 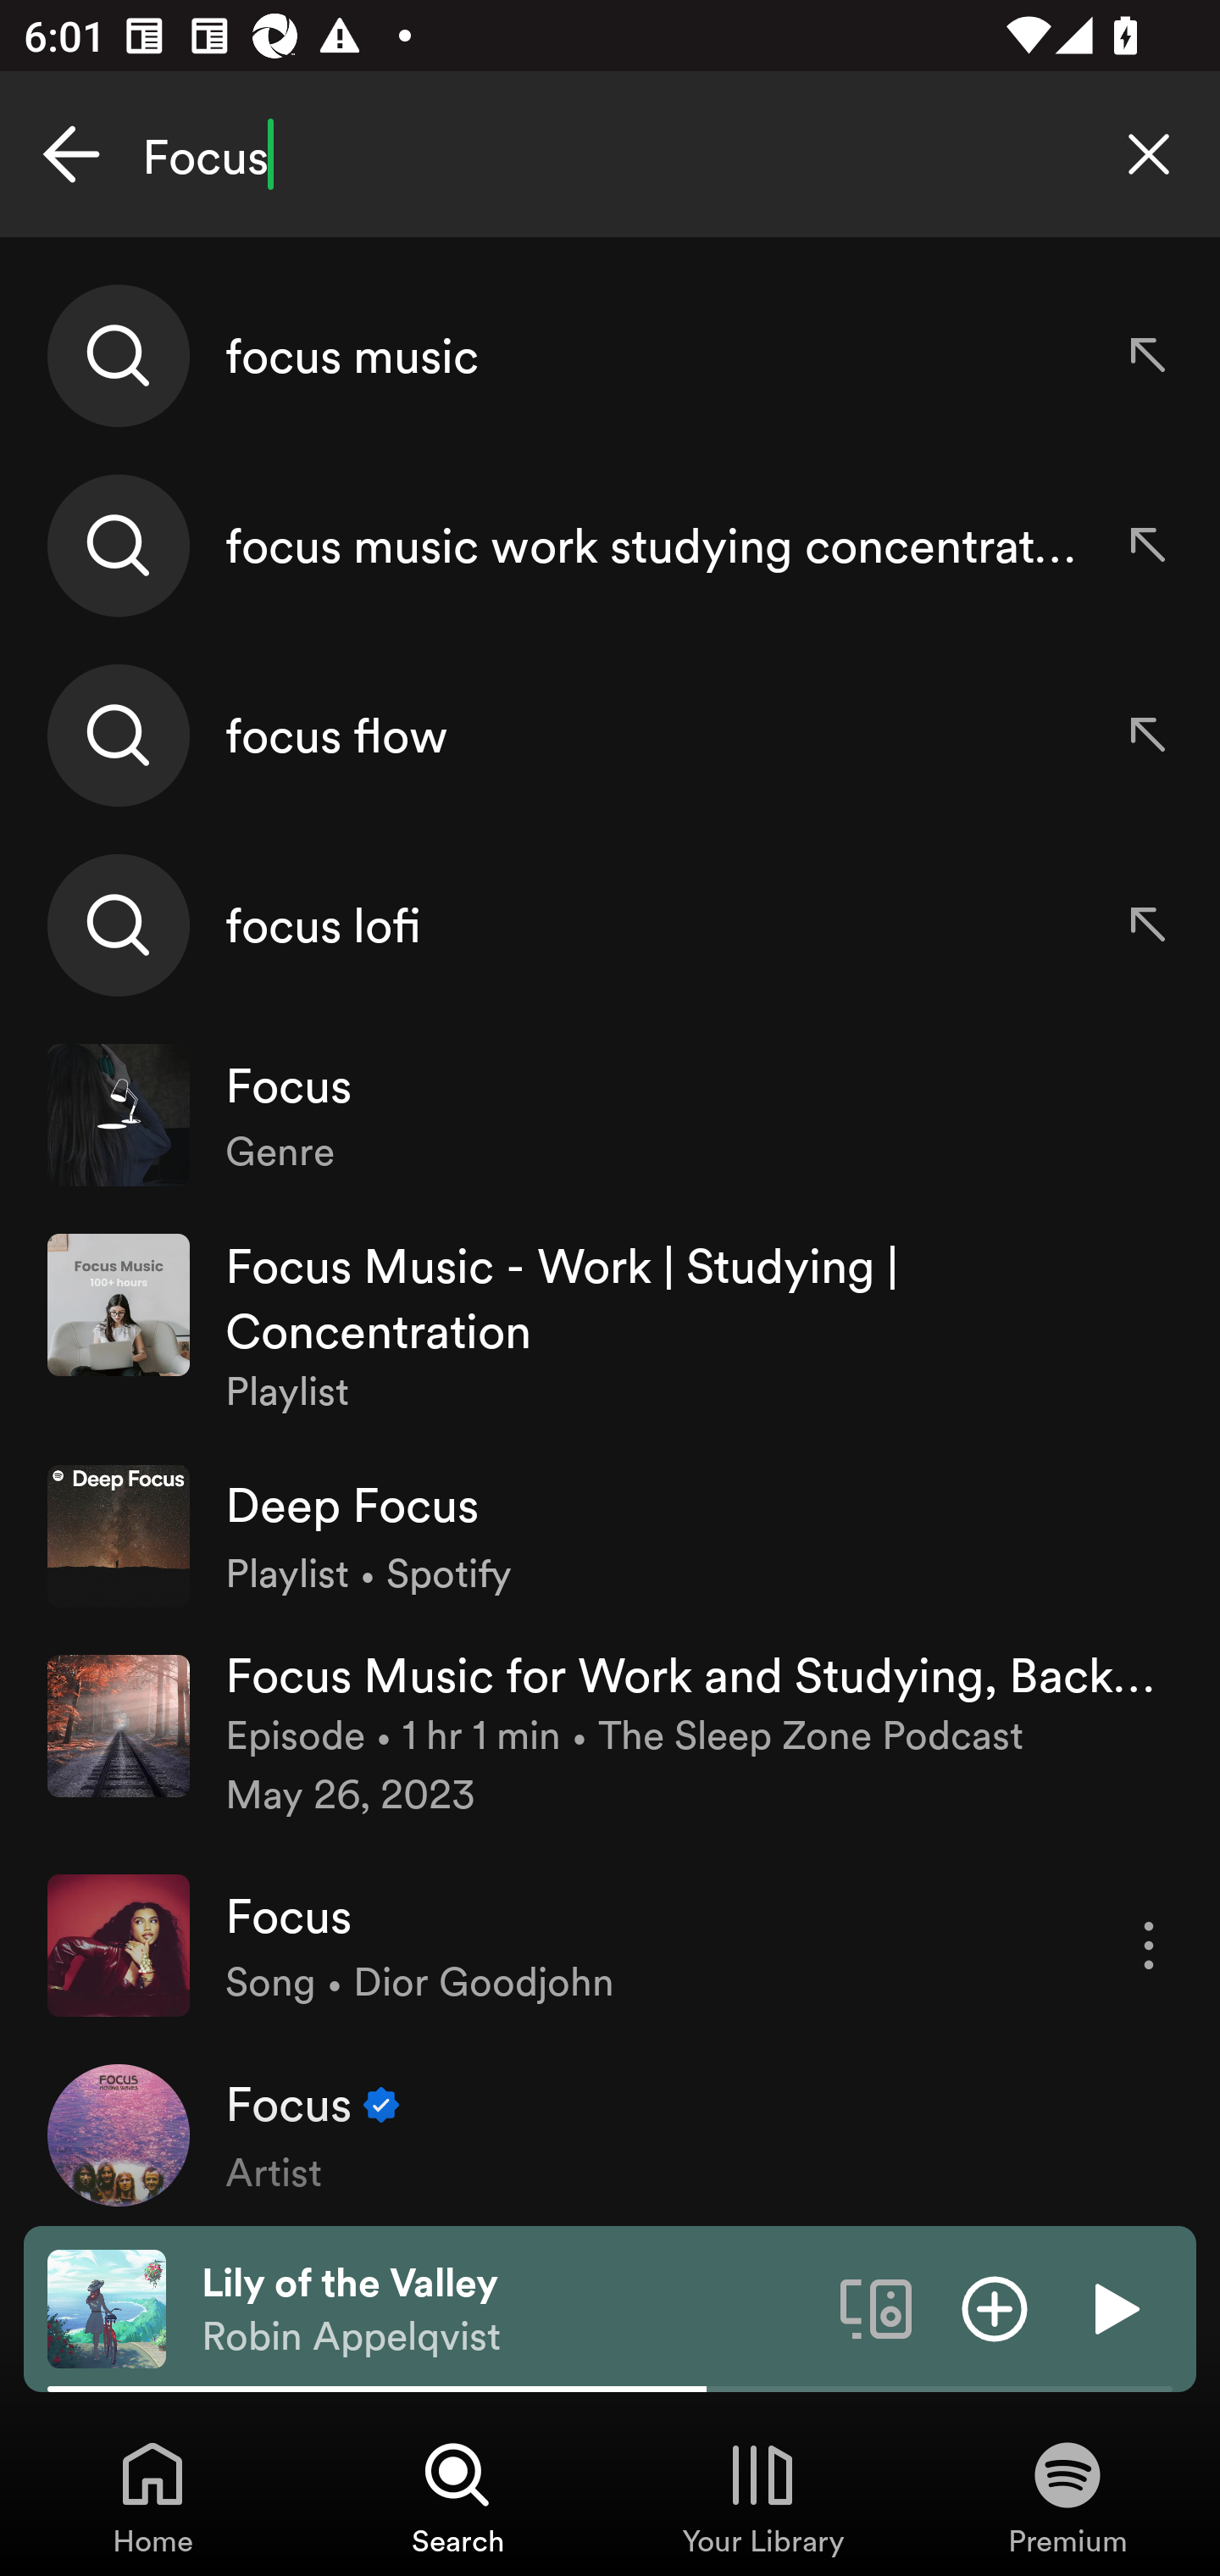 What do you see at coordinates (610, 2132) in the screenshot?
I see `Focus Verified Artist` at bounding box center [610, 2132].